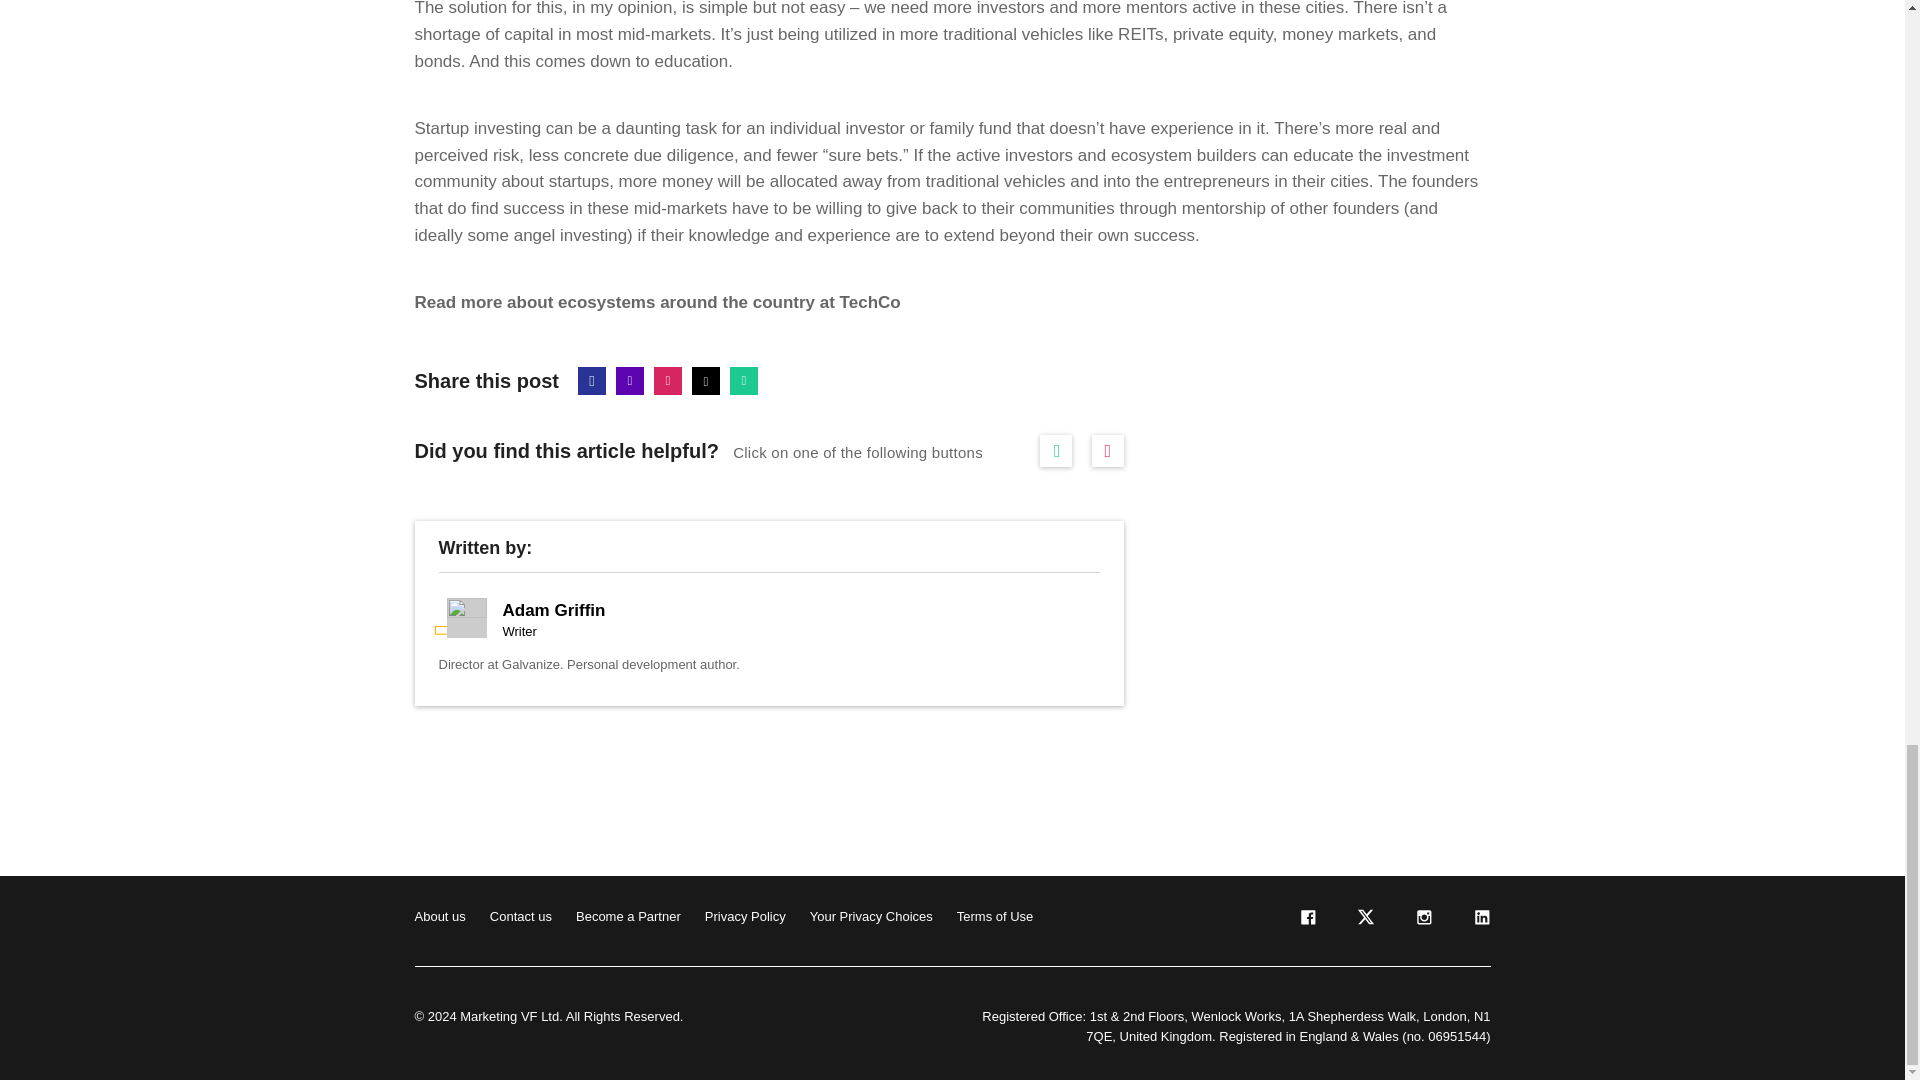 This screenshot has height=1080, width=1920. I want to click on Whatsapp, so click(744, 381).